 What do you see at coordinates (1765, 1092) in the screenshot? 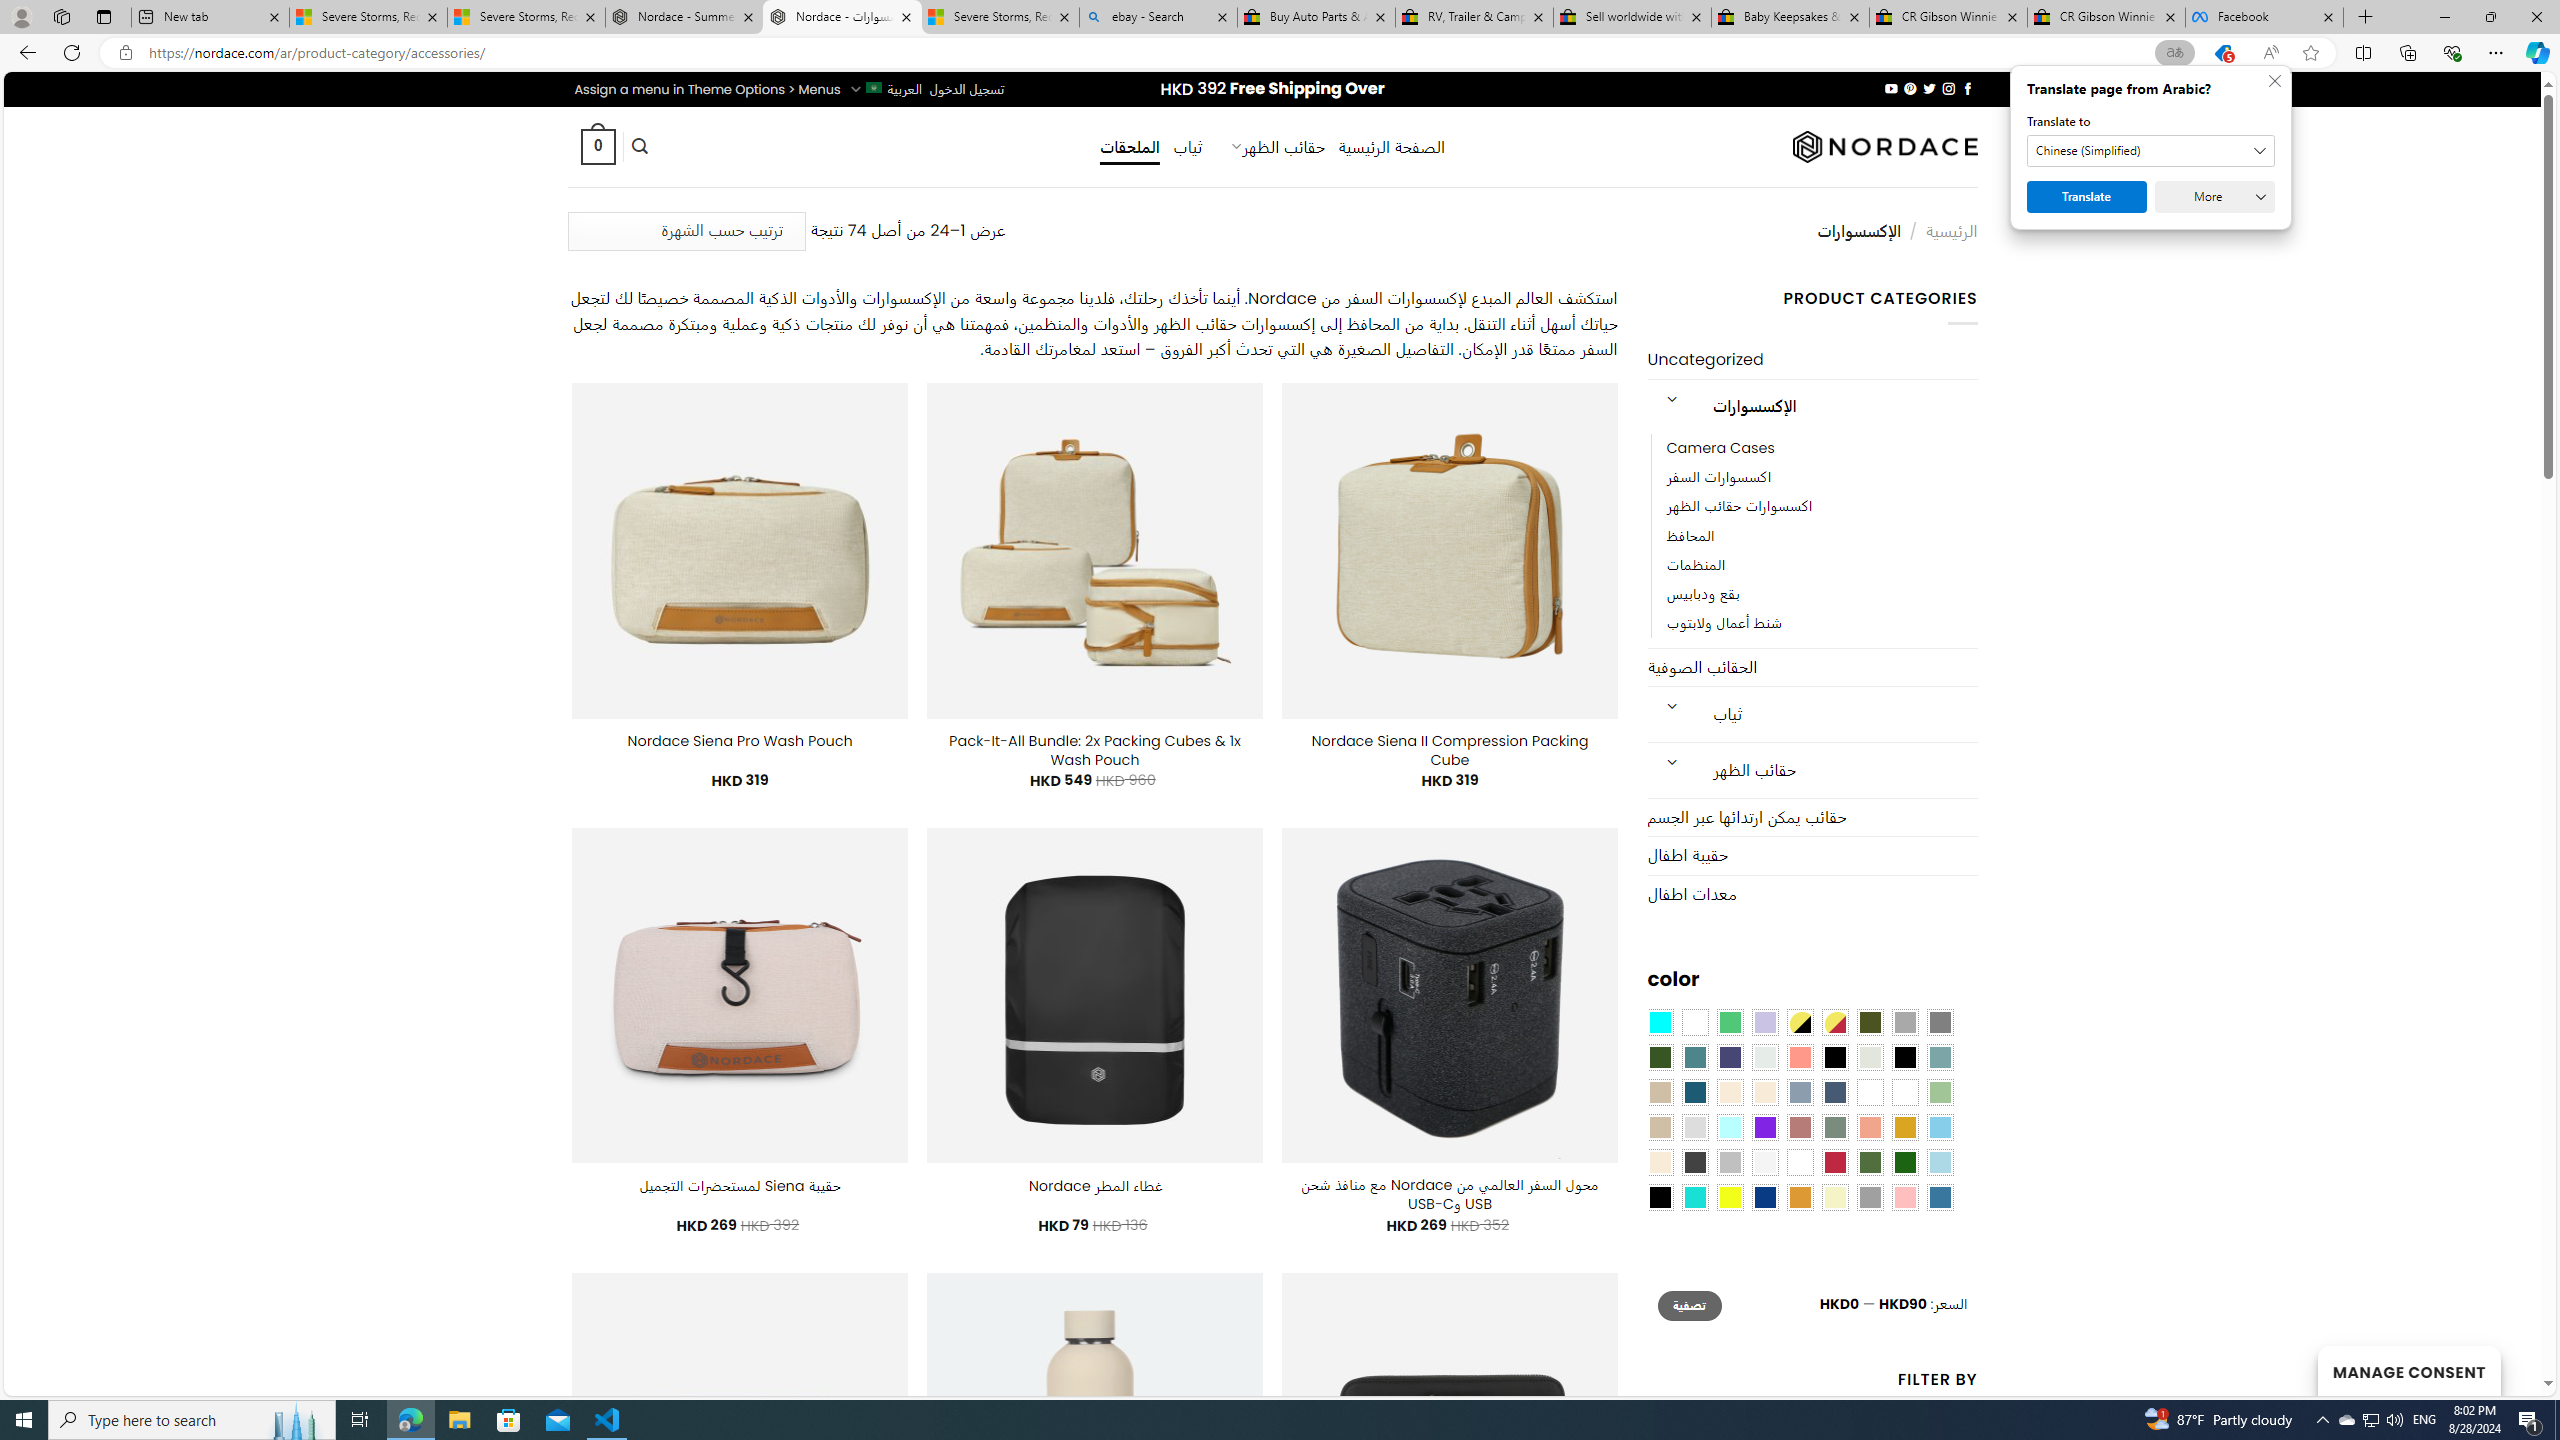
I see `Cream` at bounding box center [1765, 1092].